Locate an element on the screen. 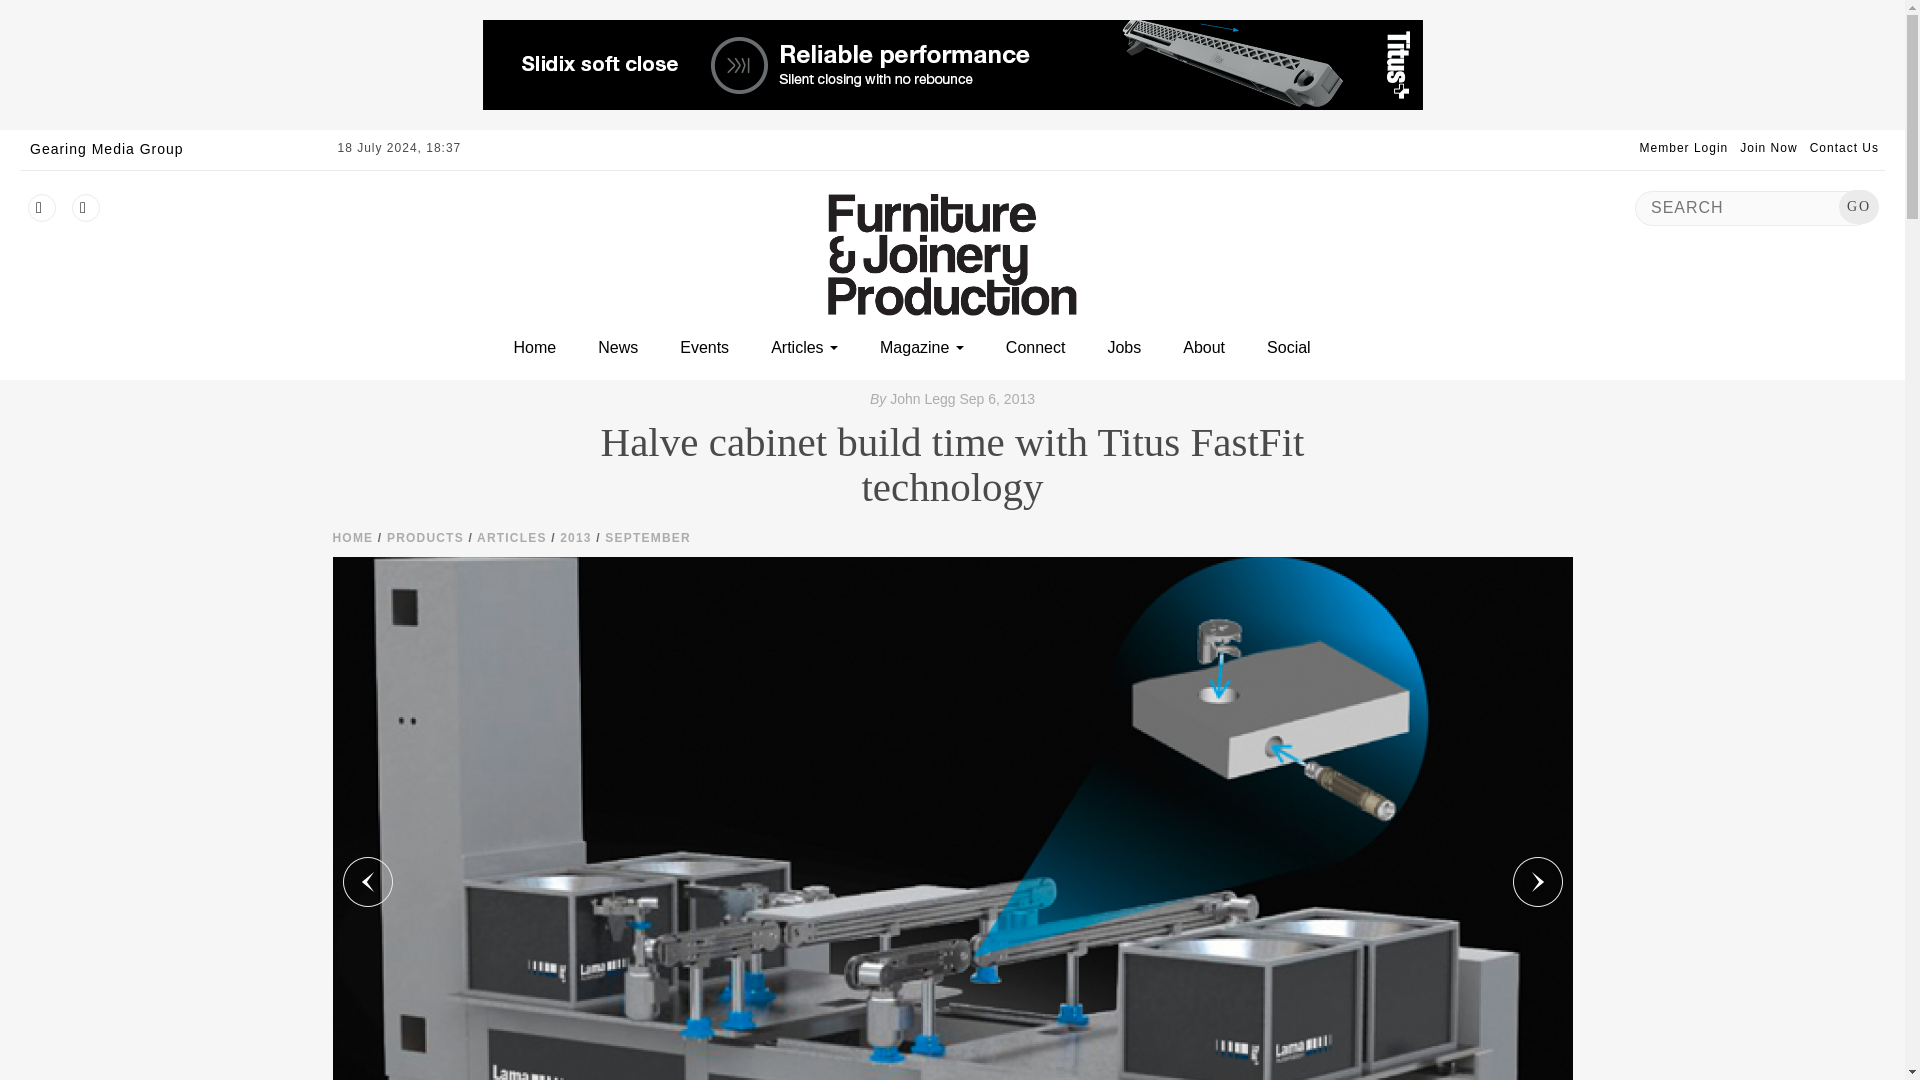 The width and height of the screenshot is (1920, 1080). Jobs is located at coordinates (1124, 348).